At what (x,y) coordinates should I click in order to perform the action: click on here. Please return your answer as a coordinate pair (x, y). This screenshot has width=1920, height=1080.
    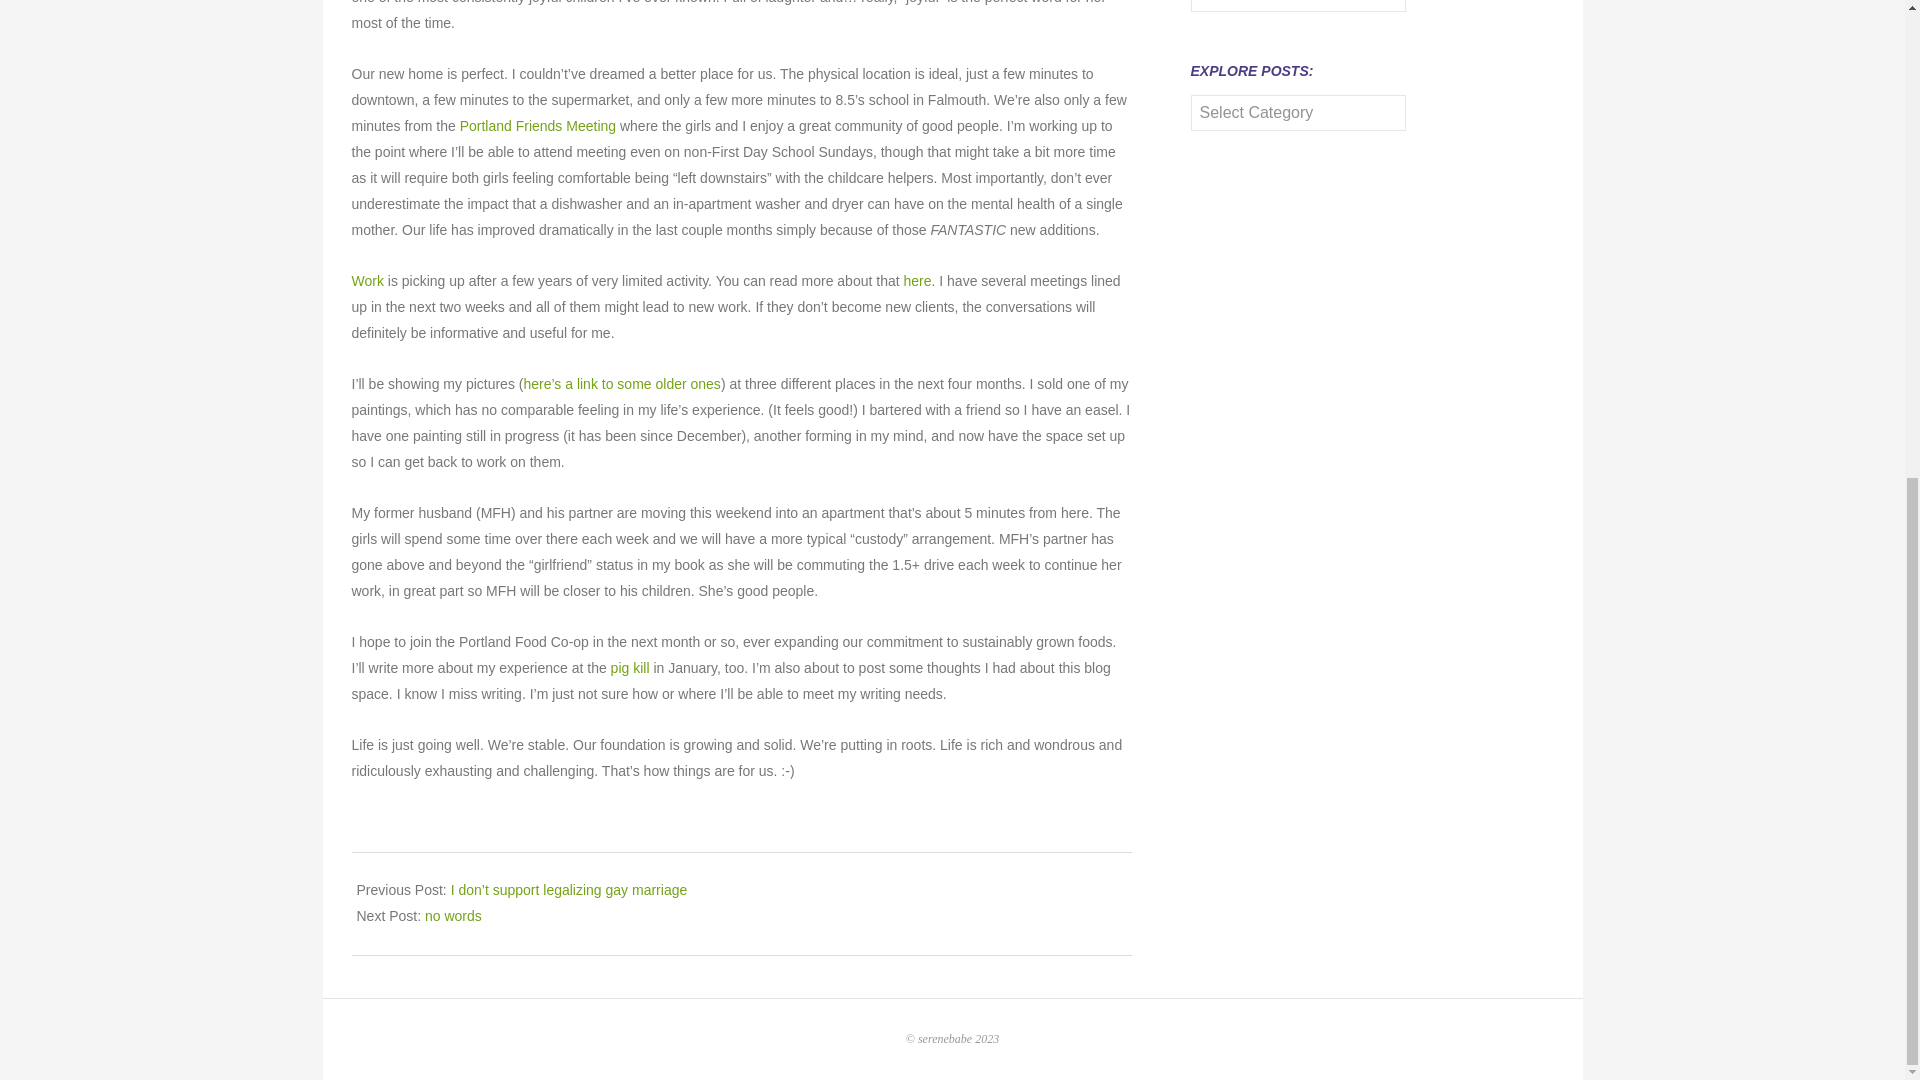
    Looking at the image, I should click on (916, 281).